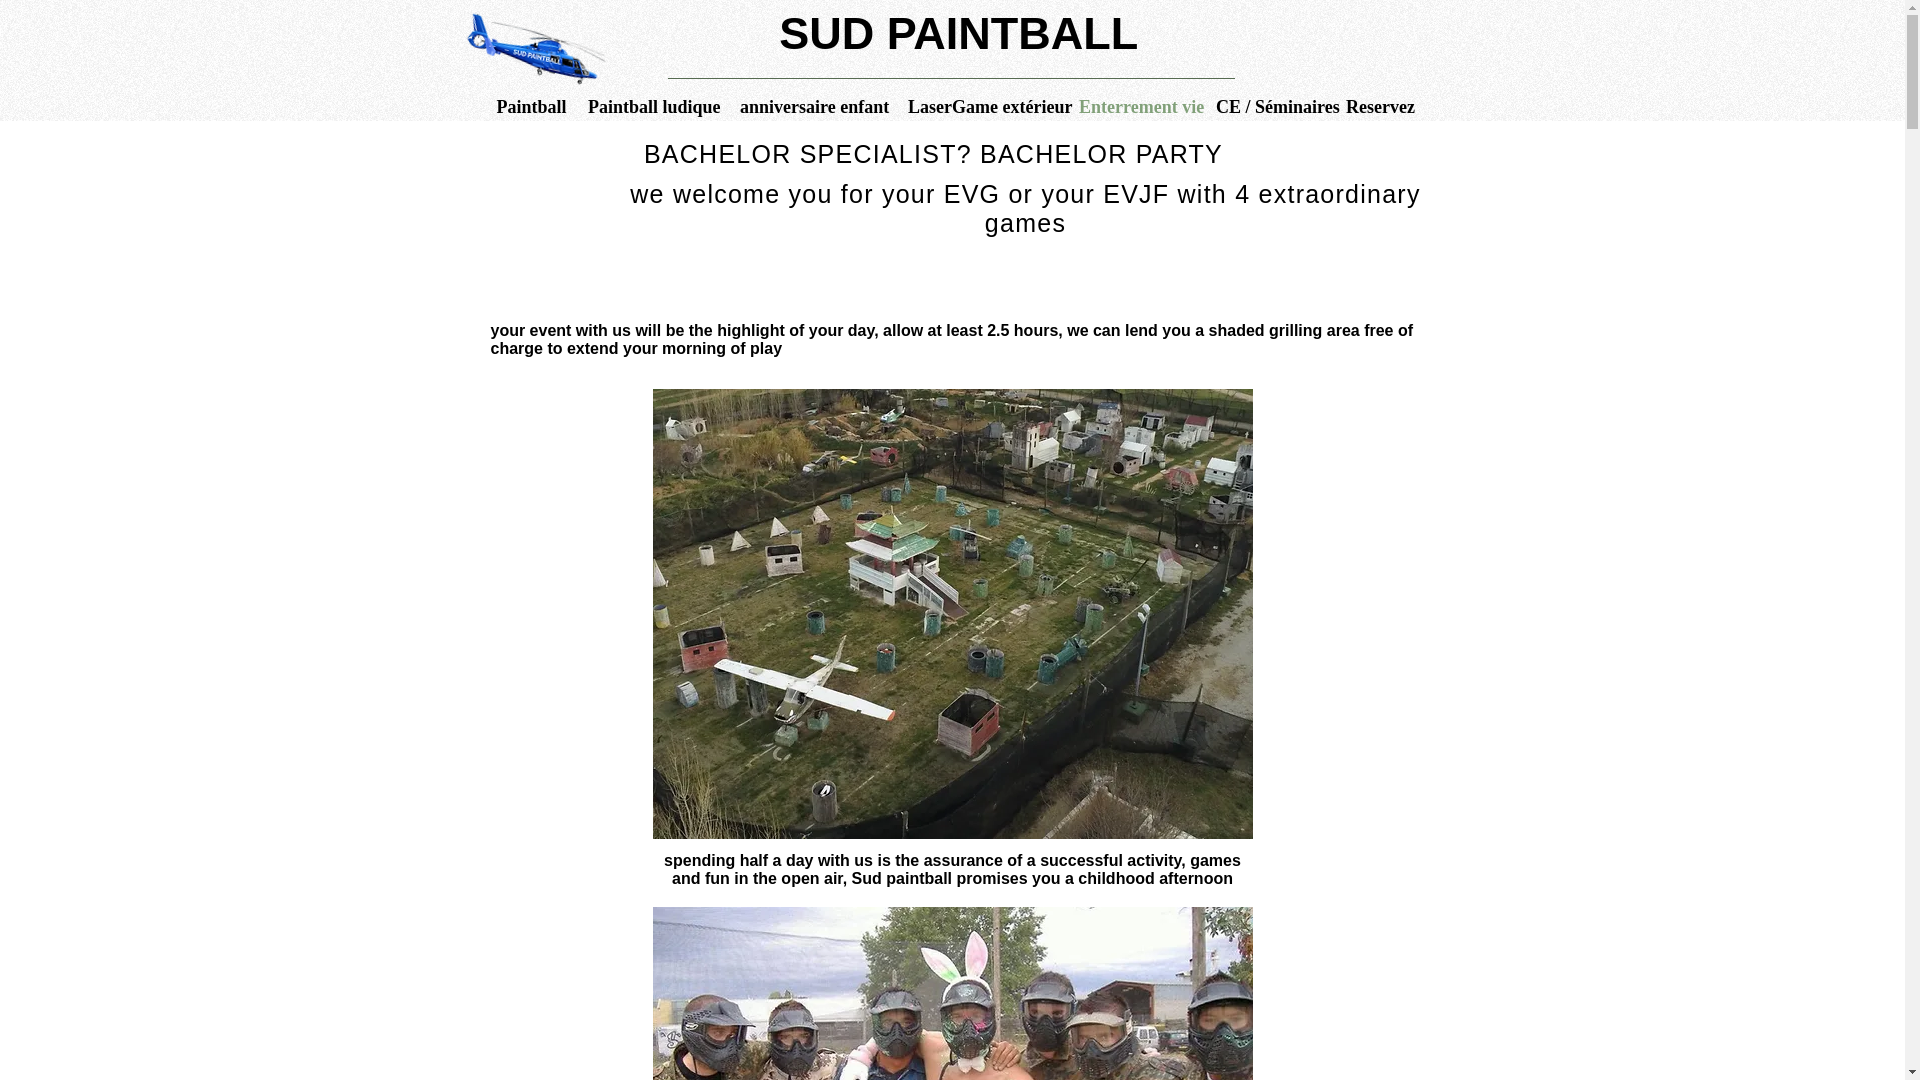 The width and height of the screenshot is (1920, 1080). What do you see at coordinates (1137, 106) in the screenshot?
I see `Enterrement vie` at bounding box center [1137, 106].